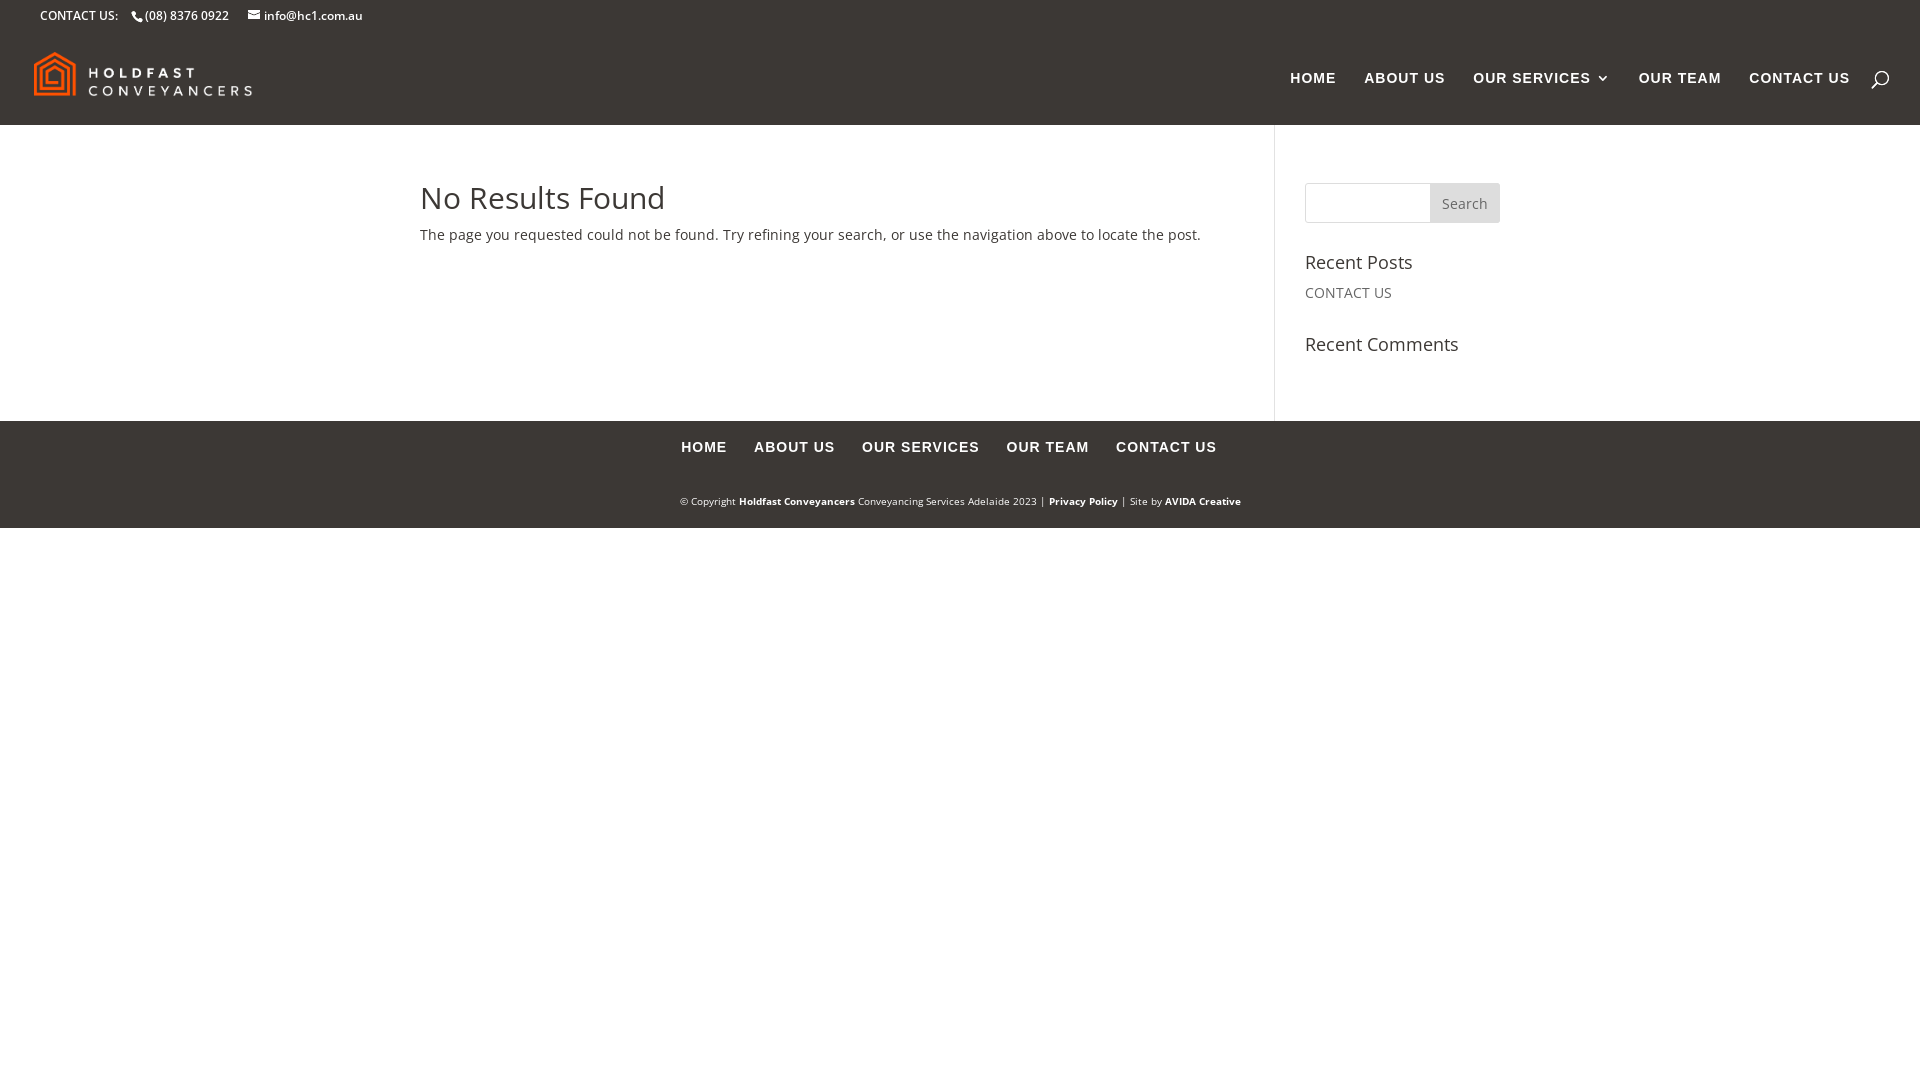  What do you see at coordinates (188, 16) in the screenshot?
I see `(08) 8376 0922 ` at bounding box center [188, 16].